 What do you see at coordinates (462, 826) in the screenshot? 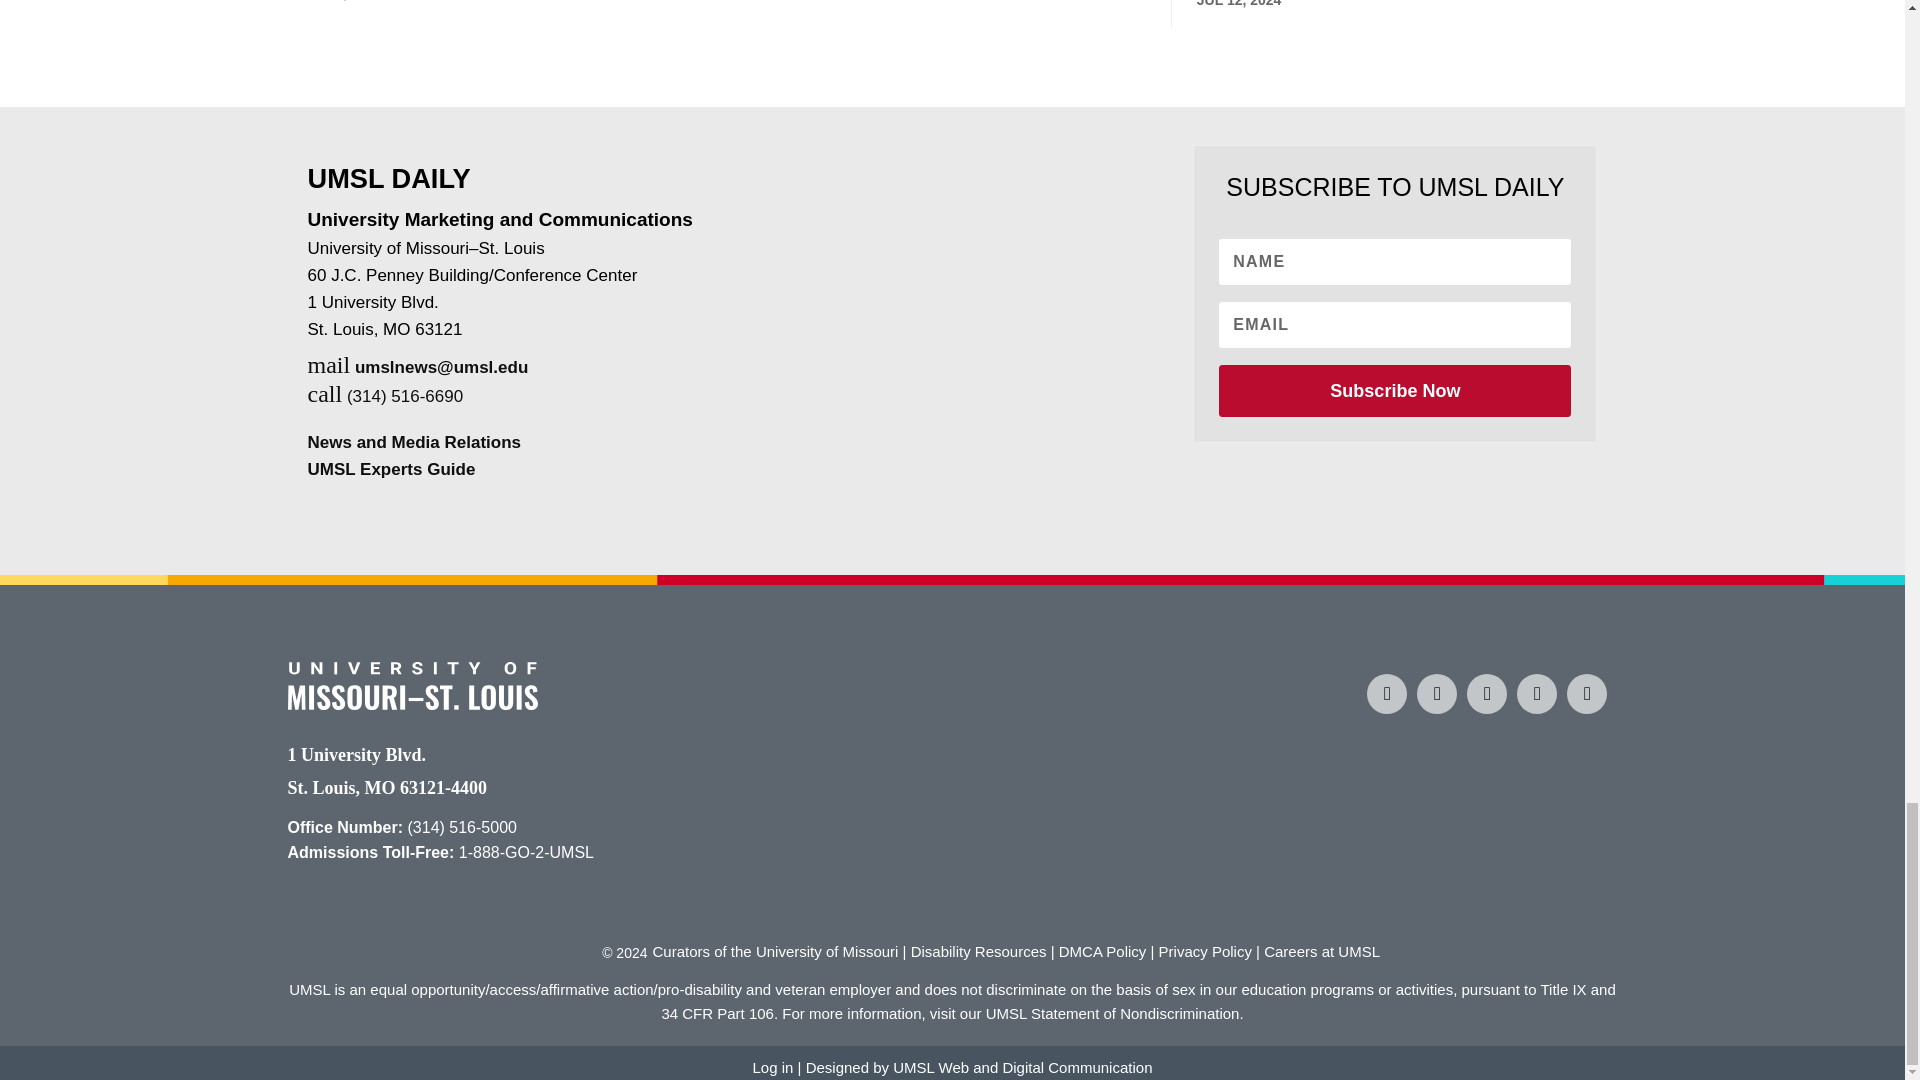
I see `Office Telephone Number` at bounding box center [462, 826].